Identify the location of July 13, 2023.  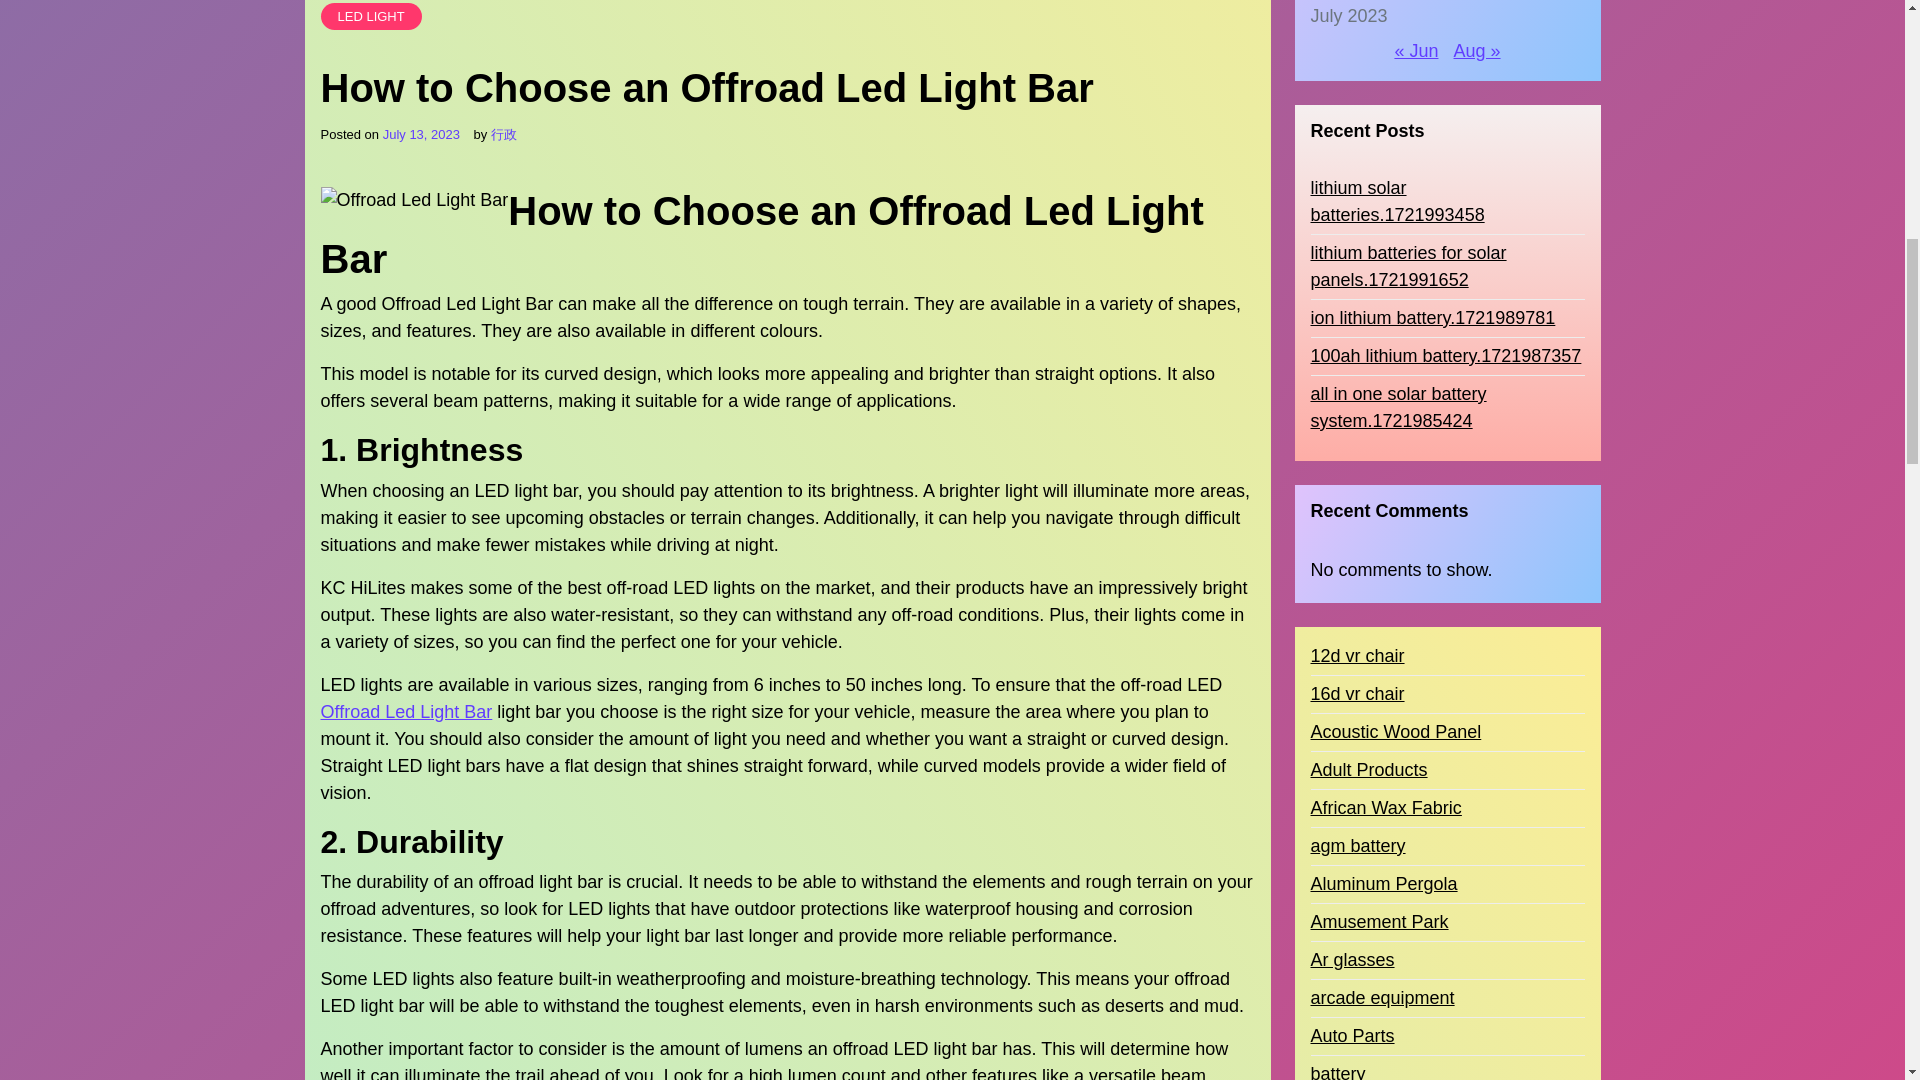
(421, 134).